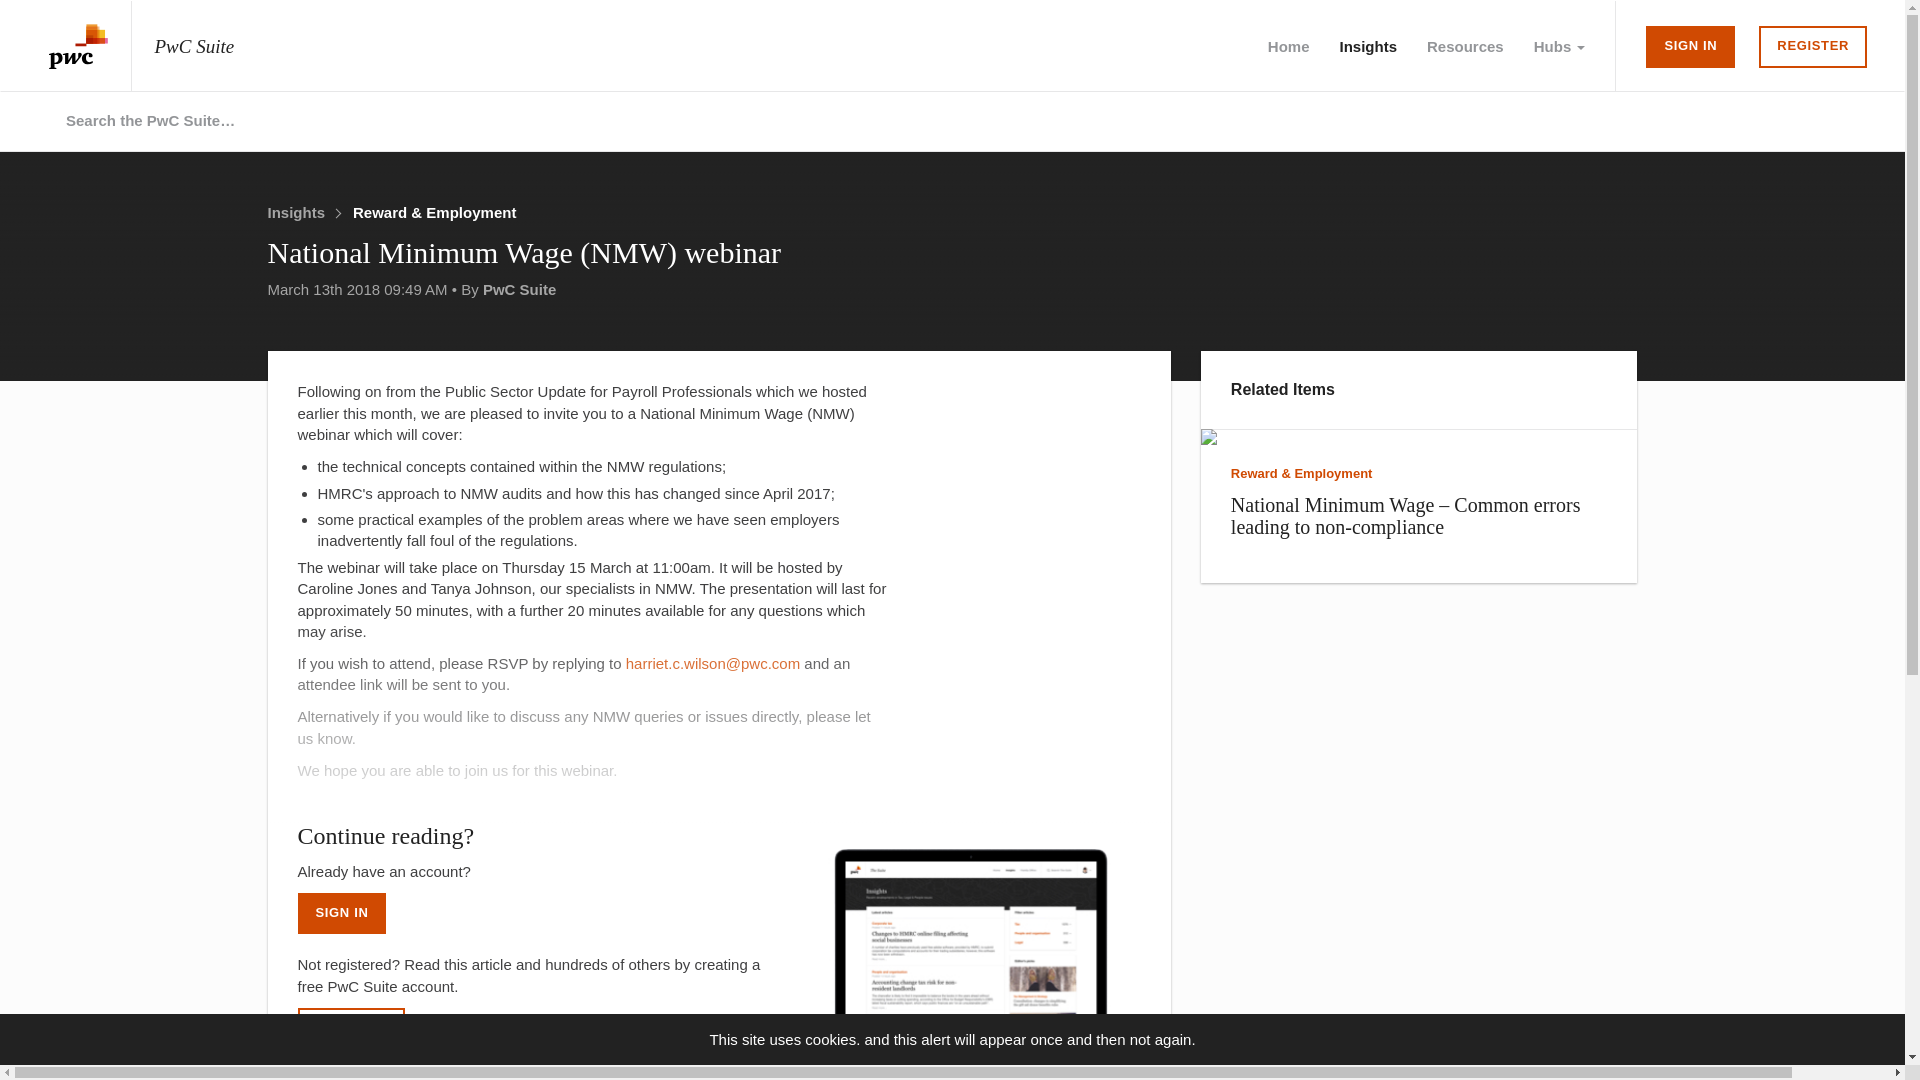  Describe the element at coordinates (130, 46) in the screenshot. I see `PwC Suite` at that location.